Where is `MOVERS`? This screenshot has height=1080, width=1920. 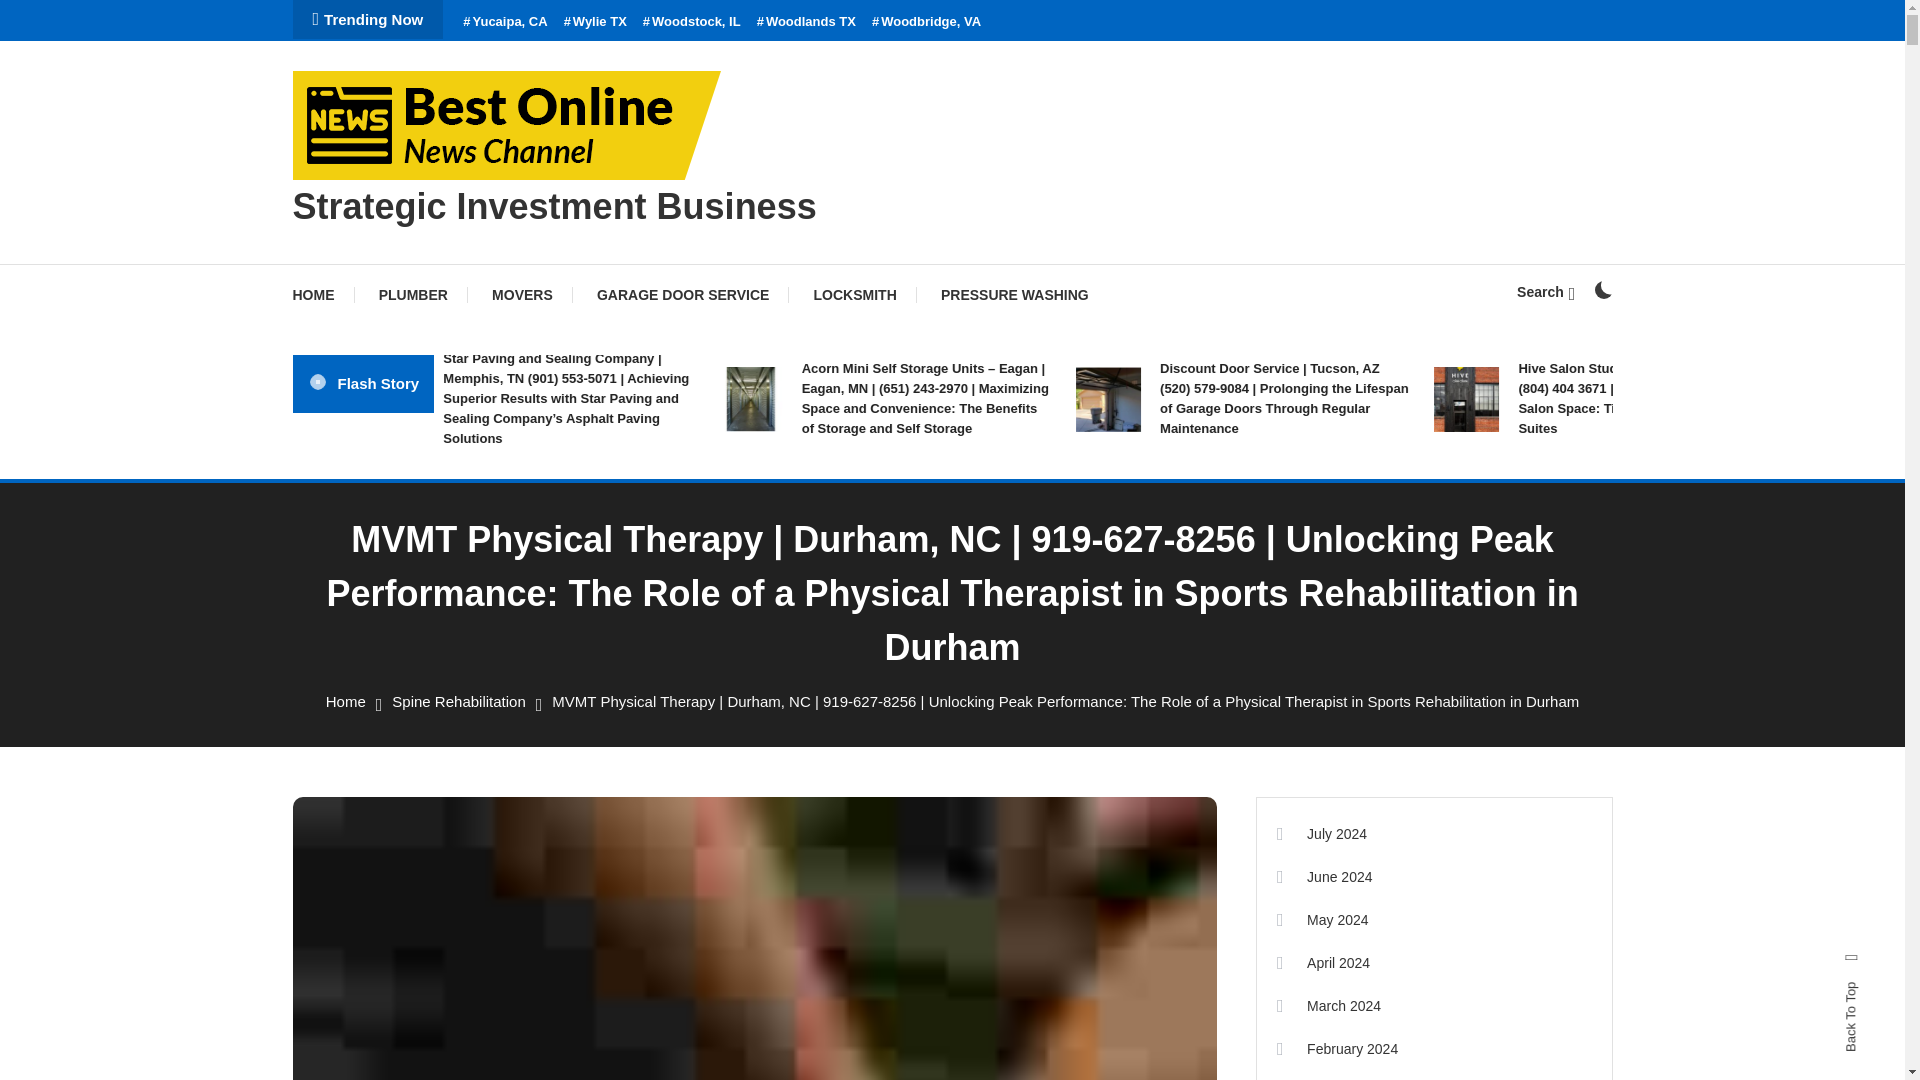
MOVERS is located at coordinates (522, 294).